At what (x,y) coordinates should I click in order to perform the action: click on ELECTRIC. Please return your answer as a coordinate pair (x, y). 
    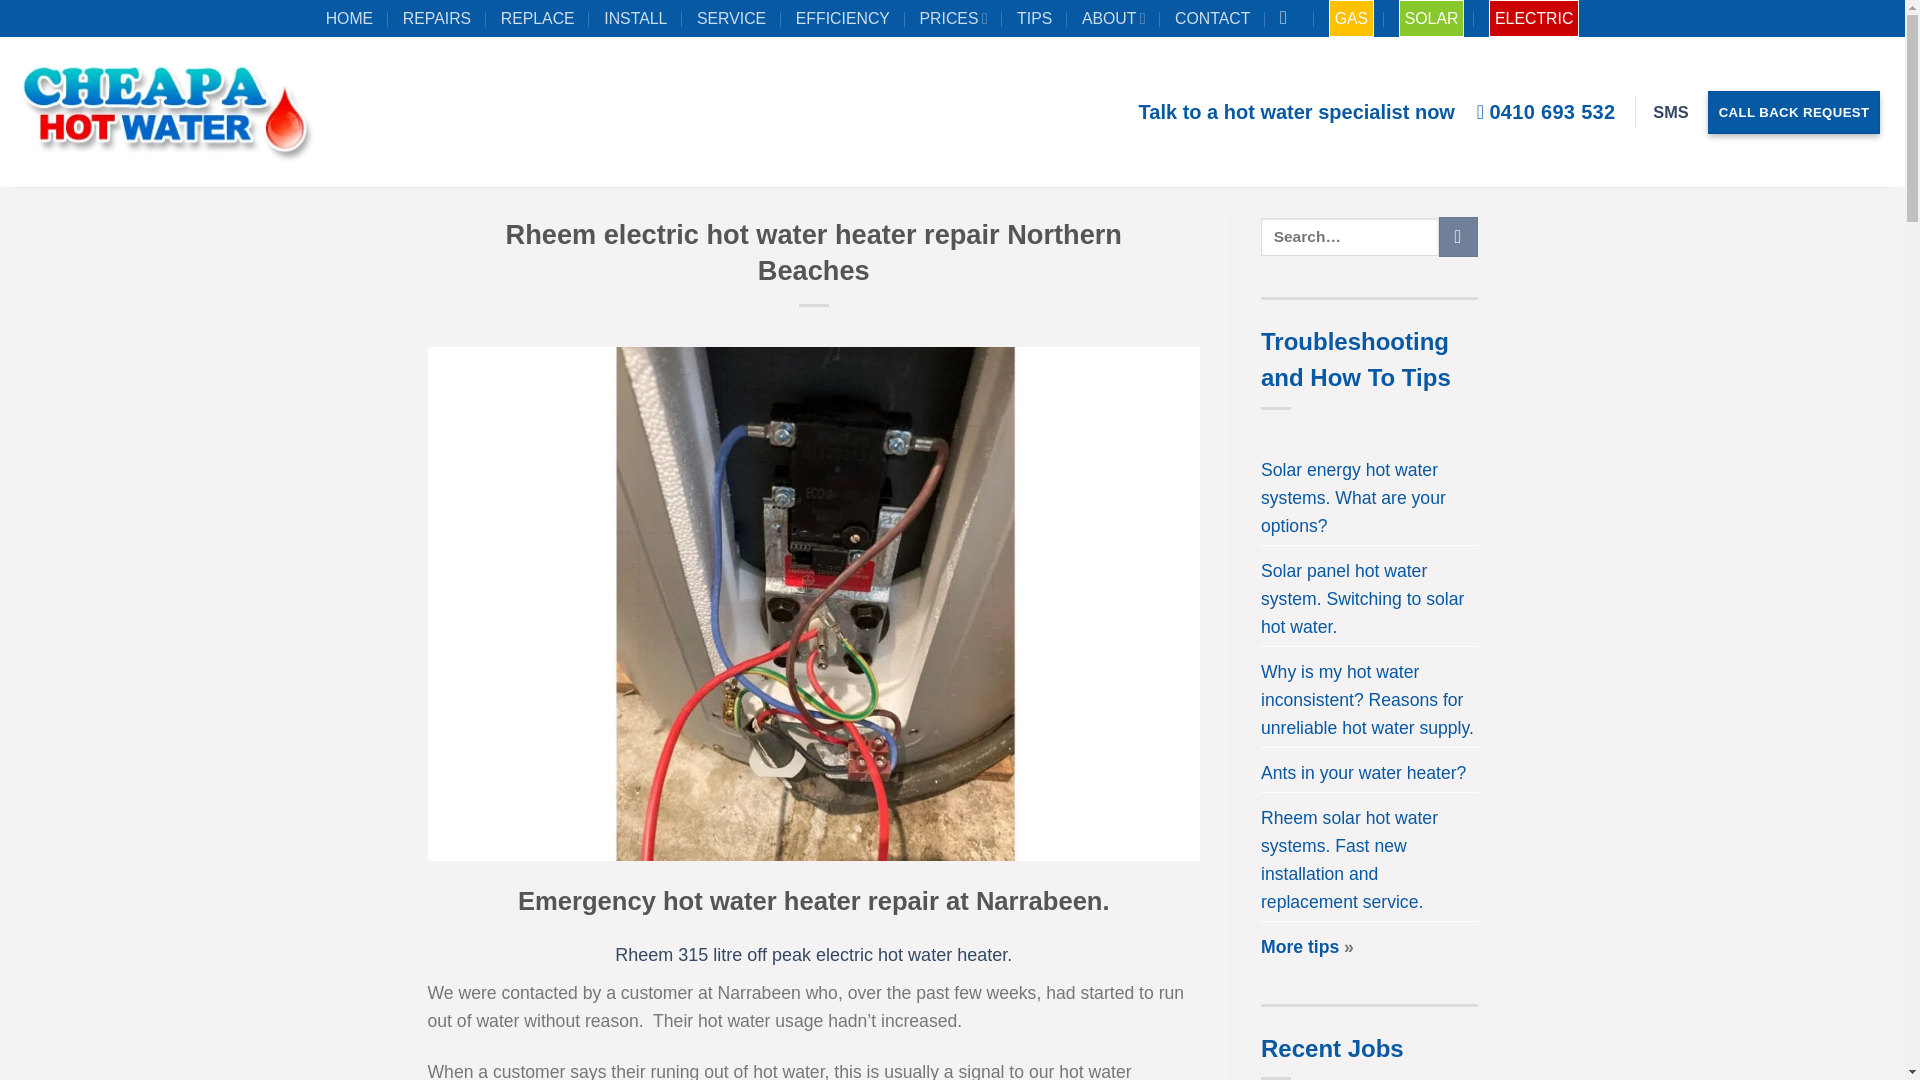
    Looking at the image, I should click on (1534, 18).